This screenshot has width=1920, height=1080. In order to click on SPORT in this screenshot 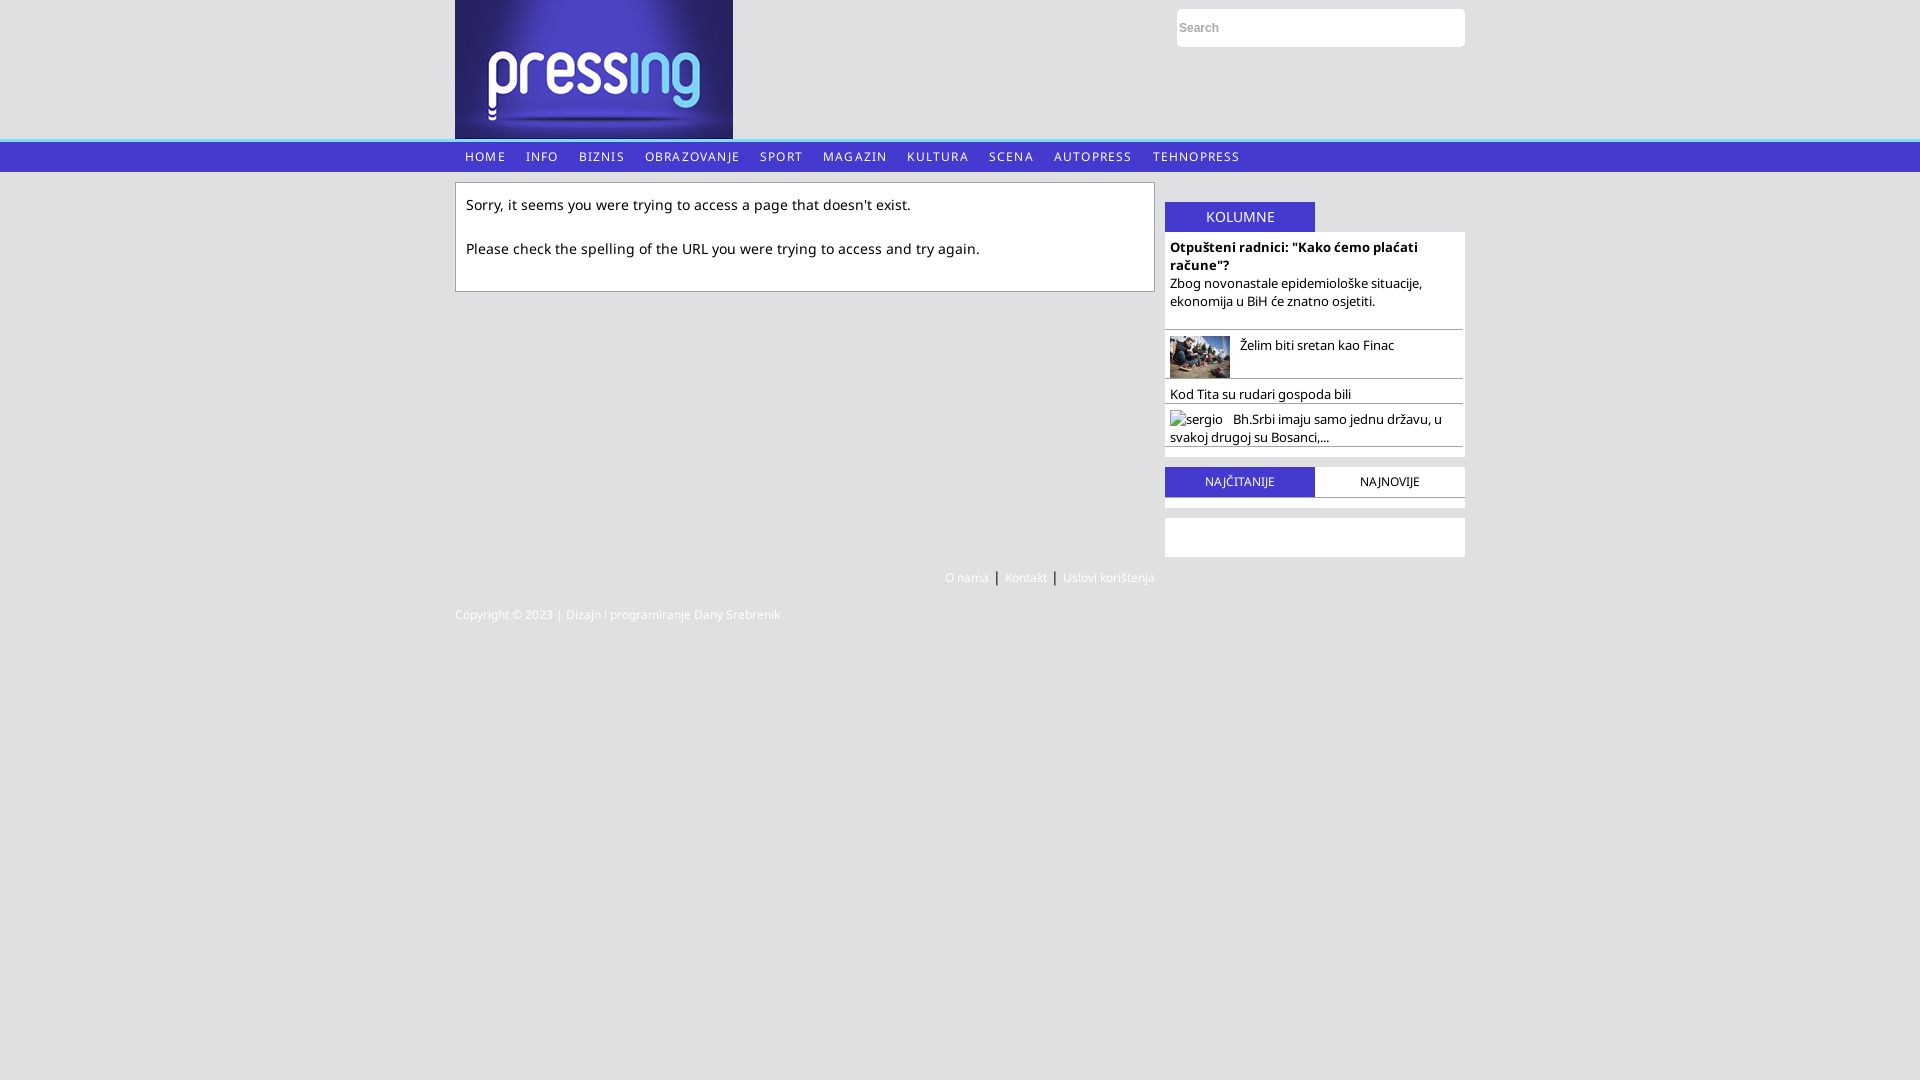, I will do `click(782, 157)`.